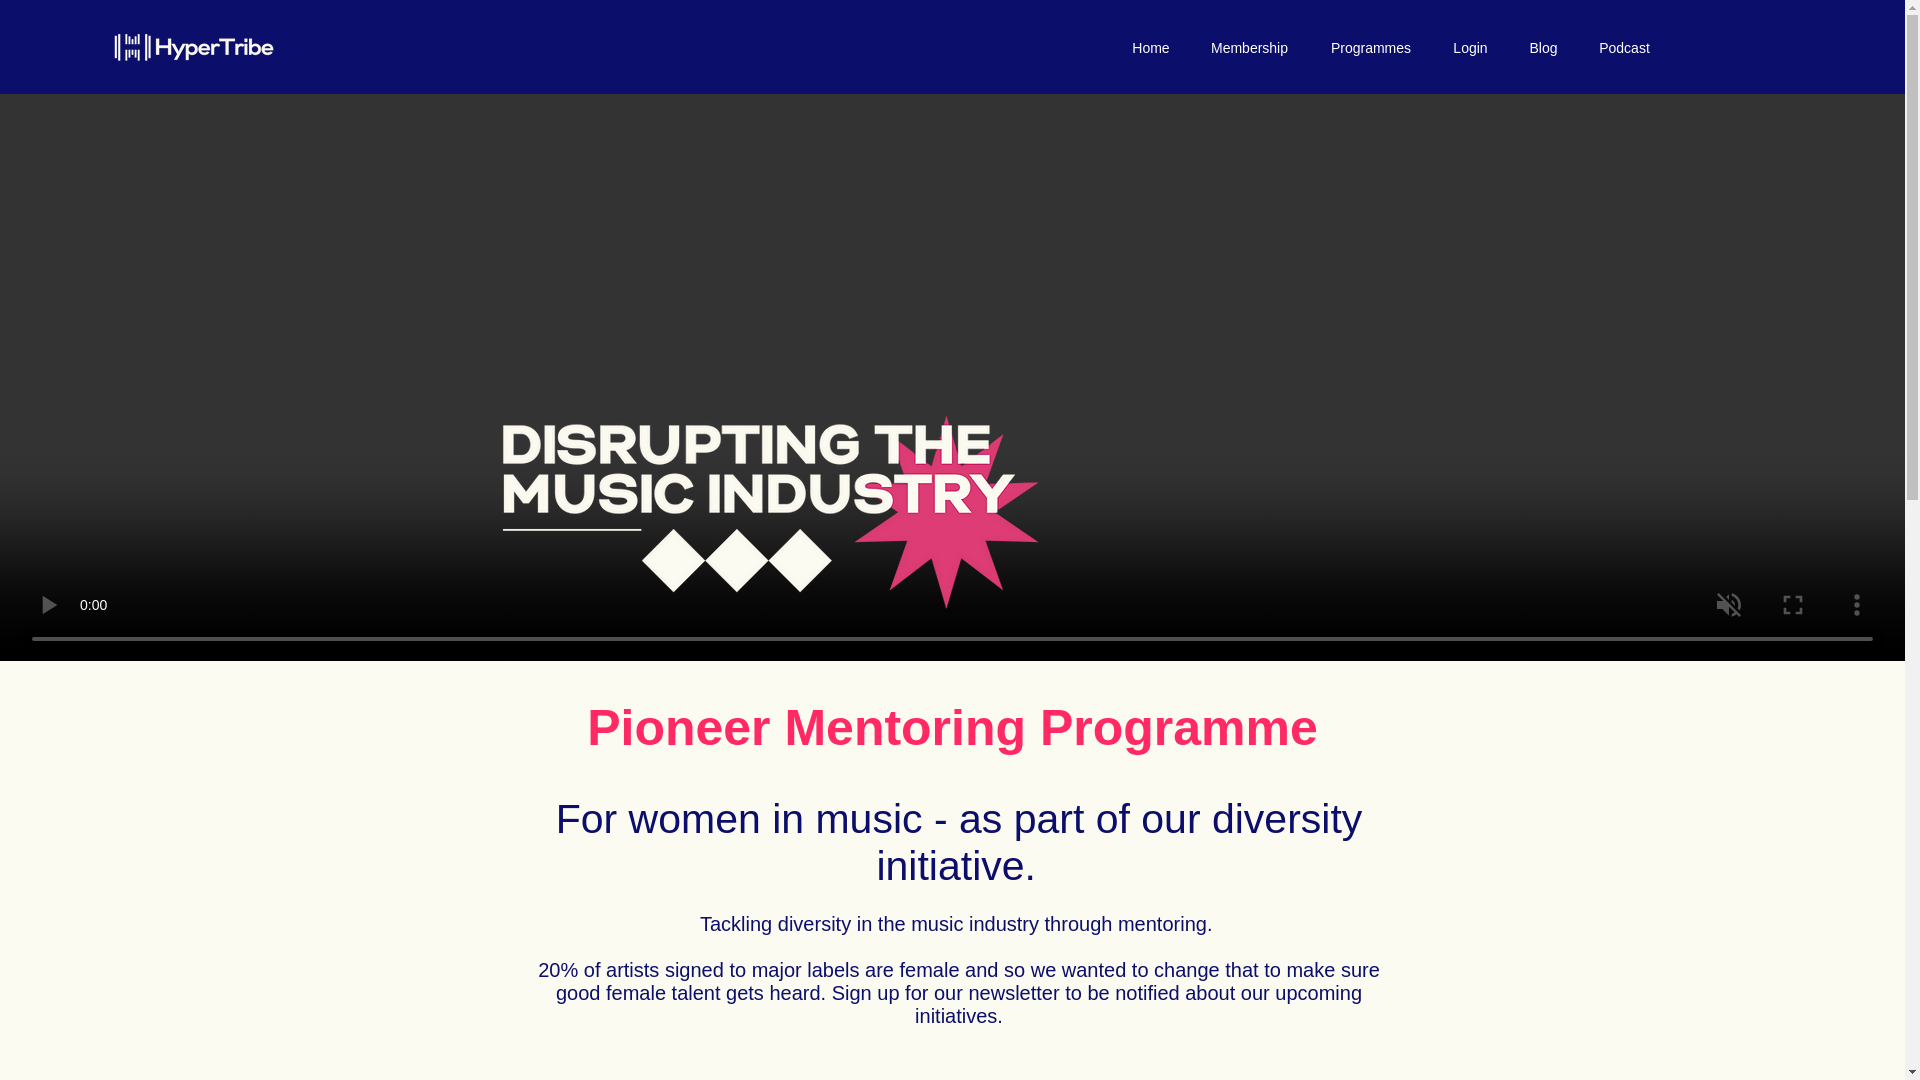 This screenshot has width=1920, height=1080. Describe the element at coordinates (1248, 48) in the screenshot. I see `Membership` at that location.